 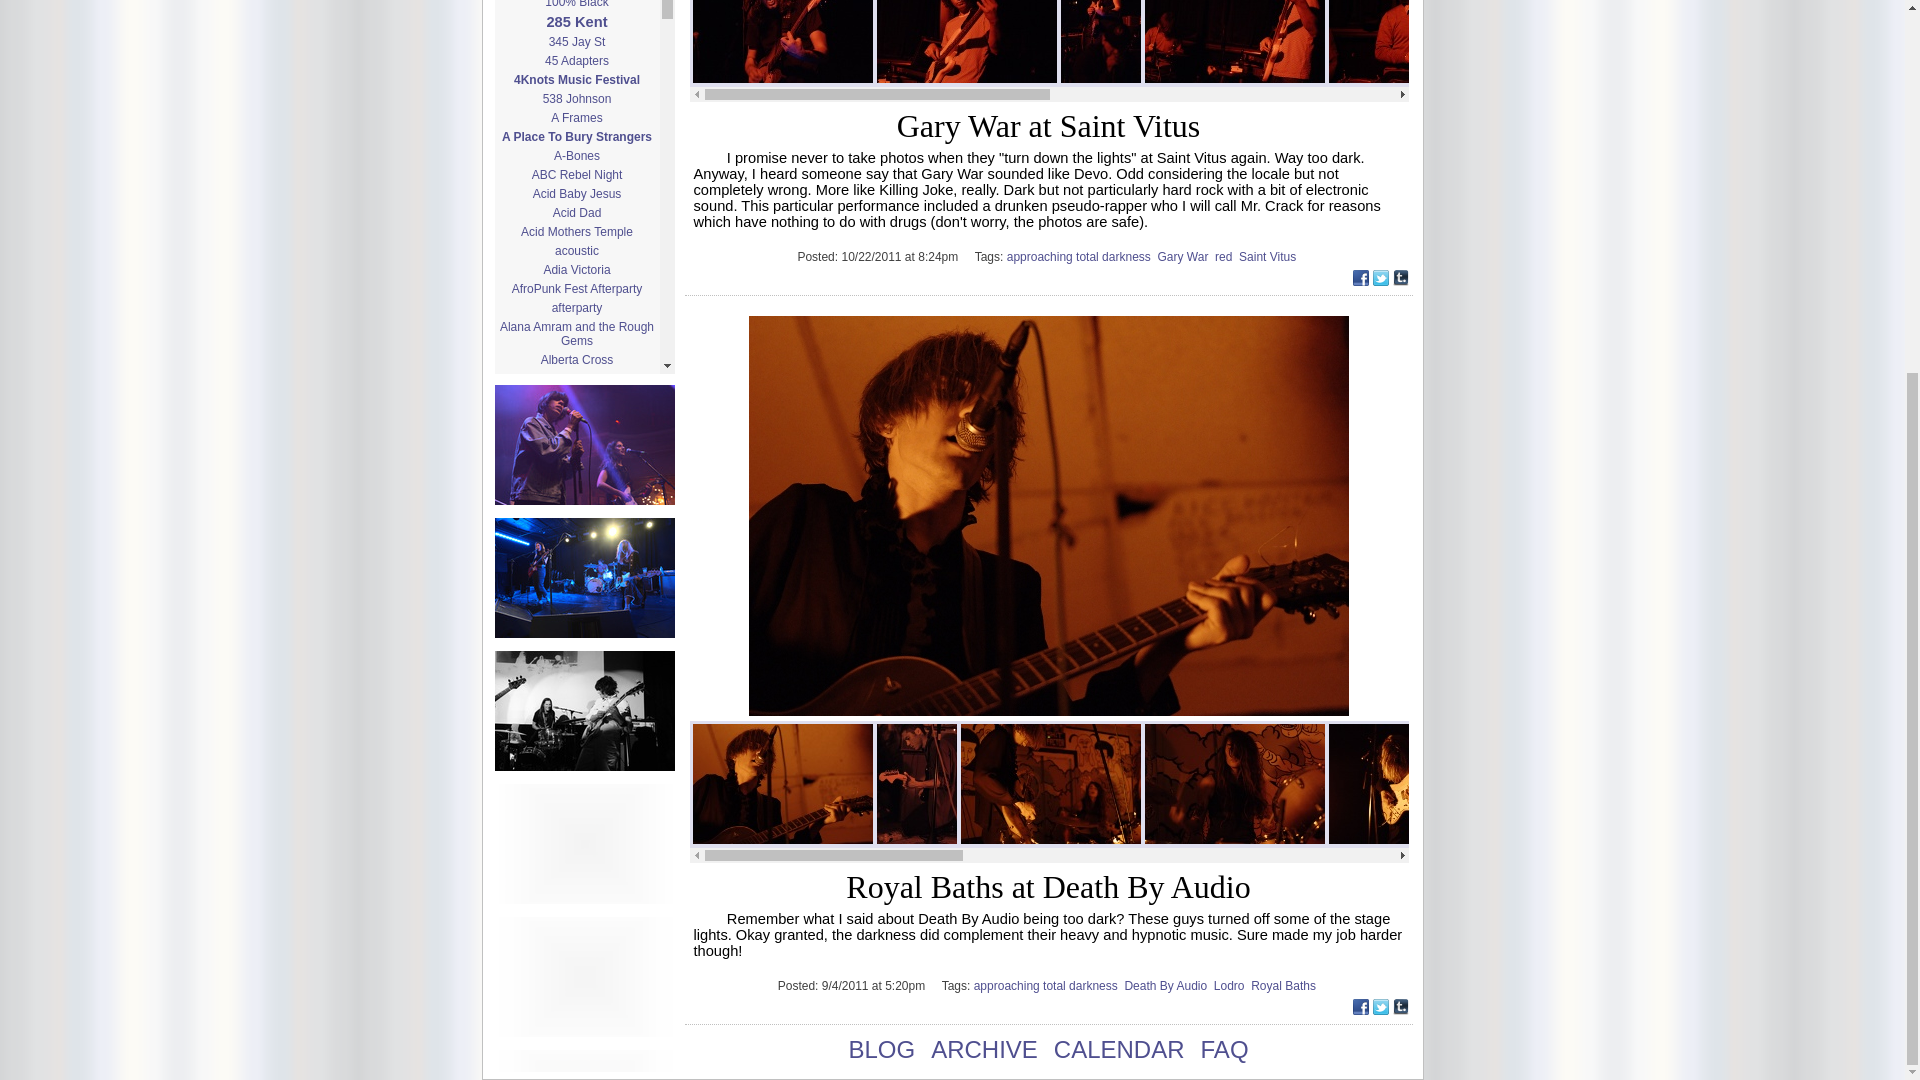 I want to click on Amour Obscur, so click(x=576, y=540).